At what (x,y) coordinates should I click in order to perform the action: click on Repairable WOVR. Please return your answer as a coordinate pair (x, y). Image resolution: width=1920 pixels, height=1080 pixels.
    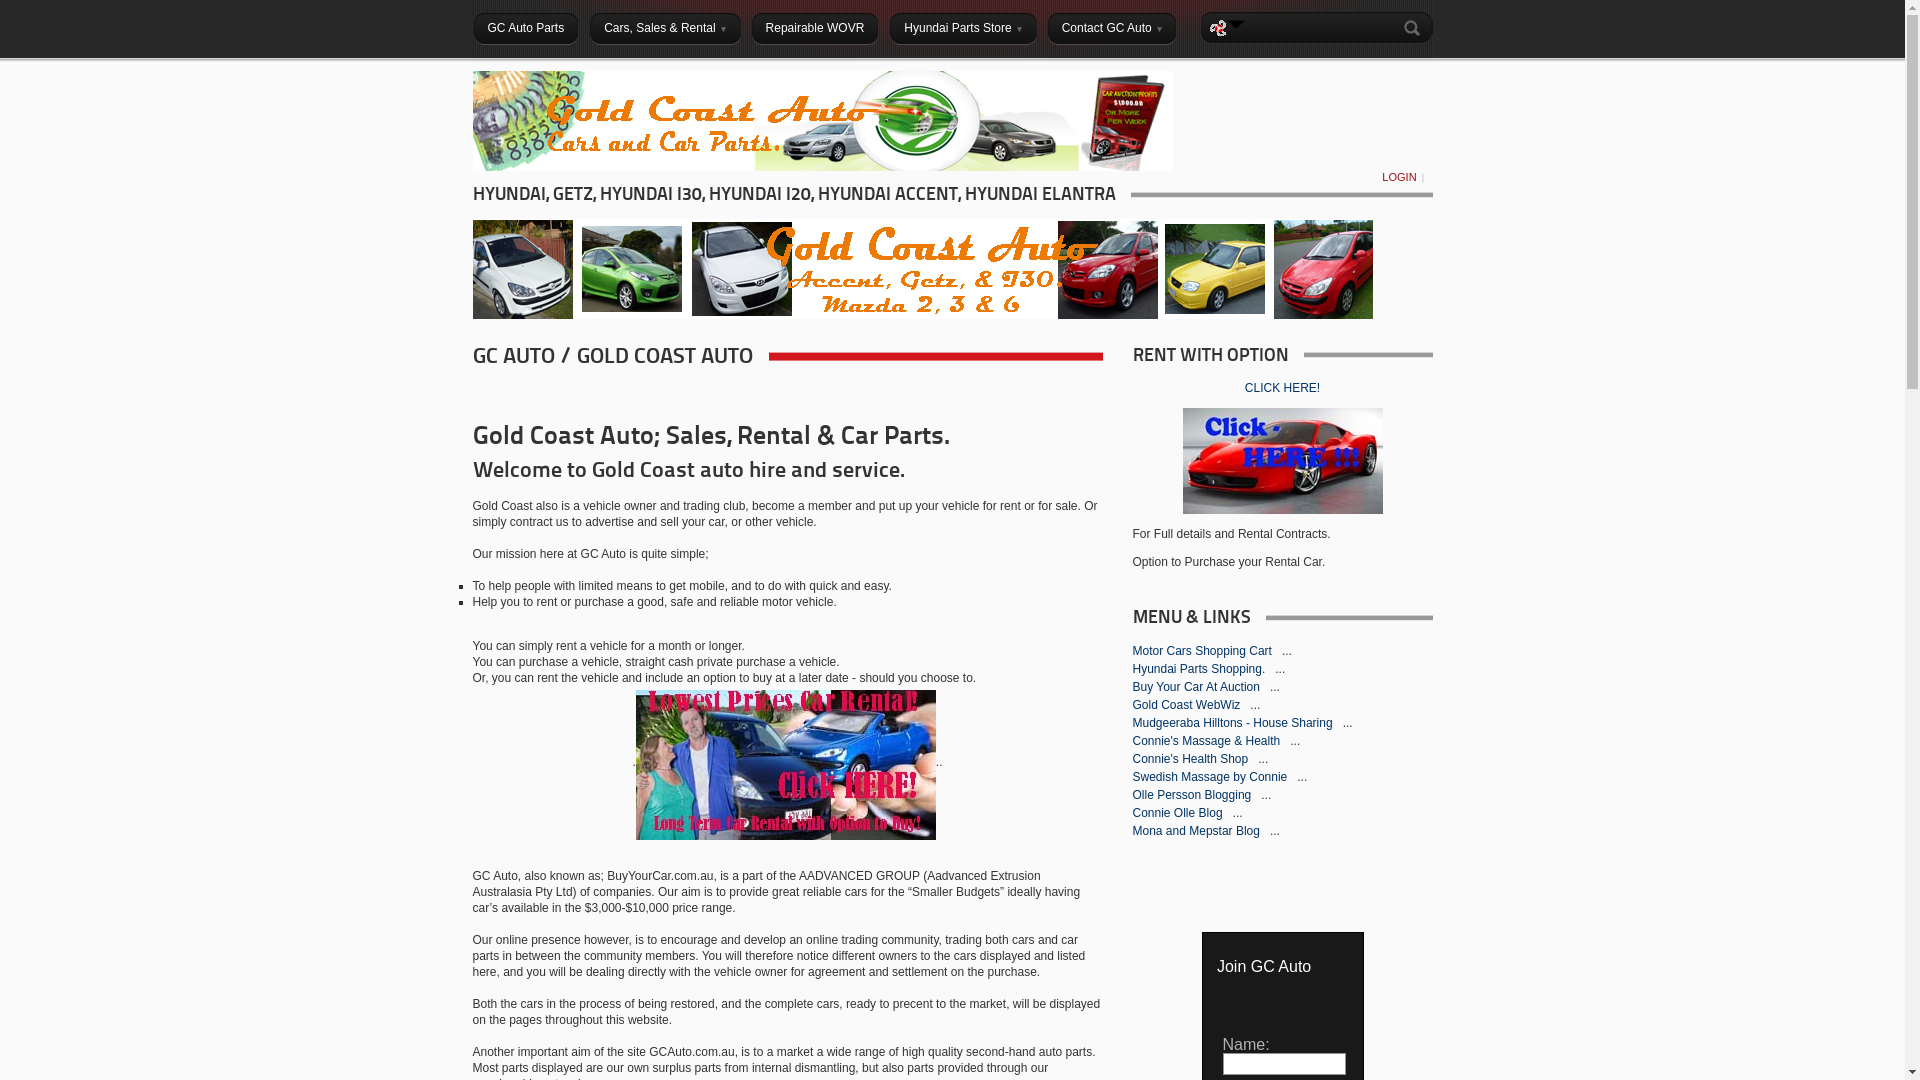
    Looking at the image, I should click on (816, 28).